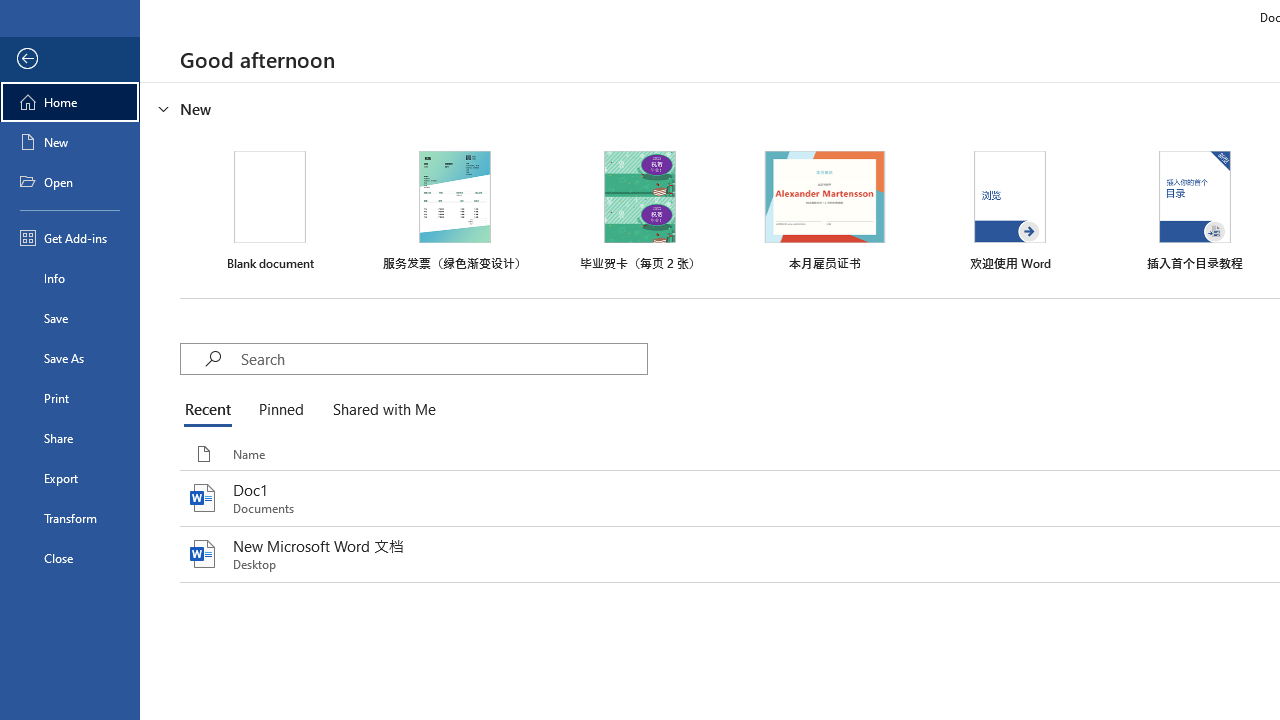 The height and width of the screenshot is (720, 1280). What do you see at coordinates (443, 358) in the screenshot?
I see `Search` at bounding box center [443, 358].